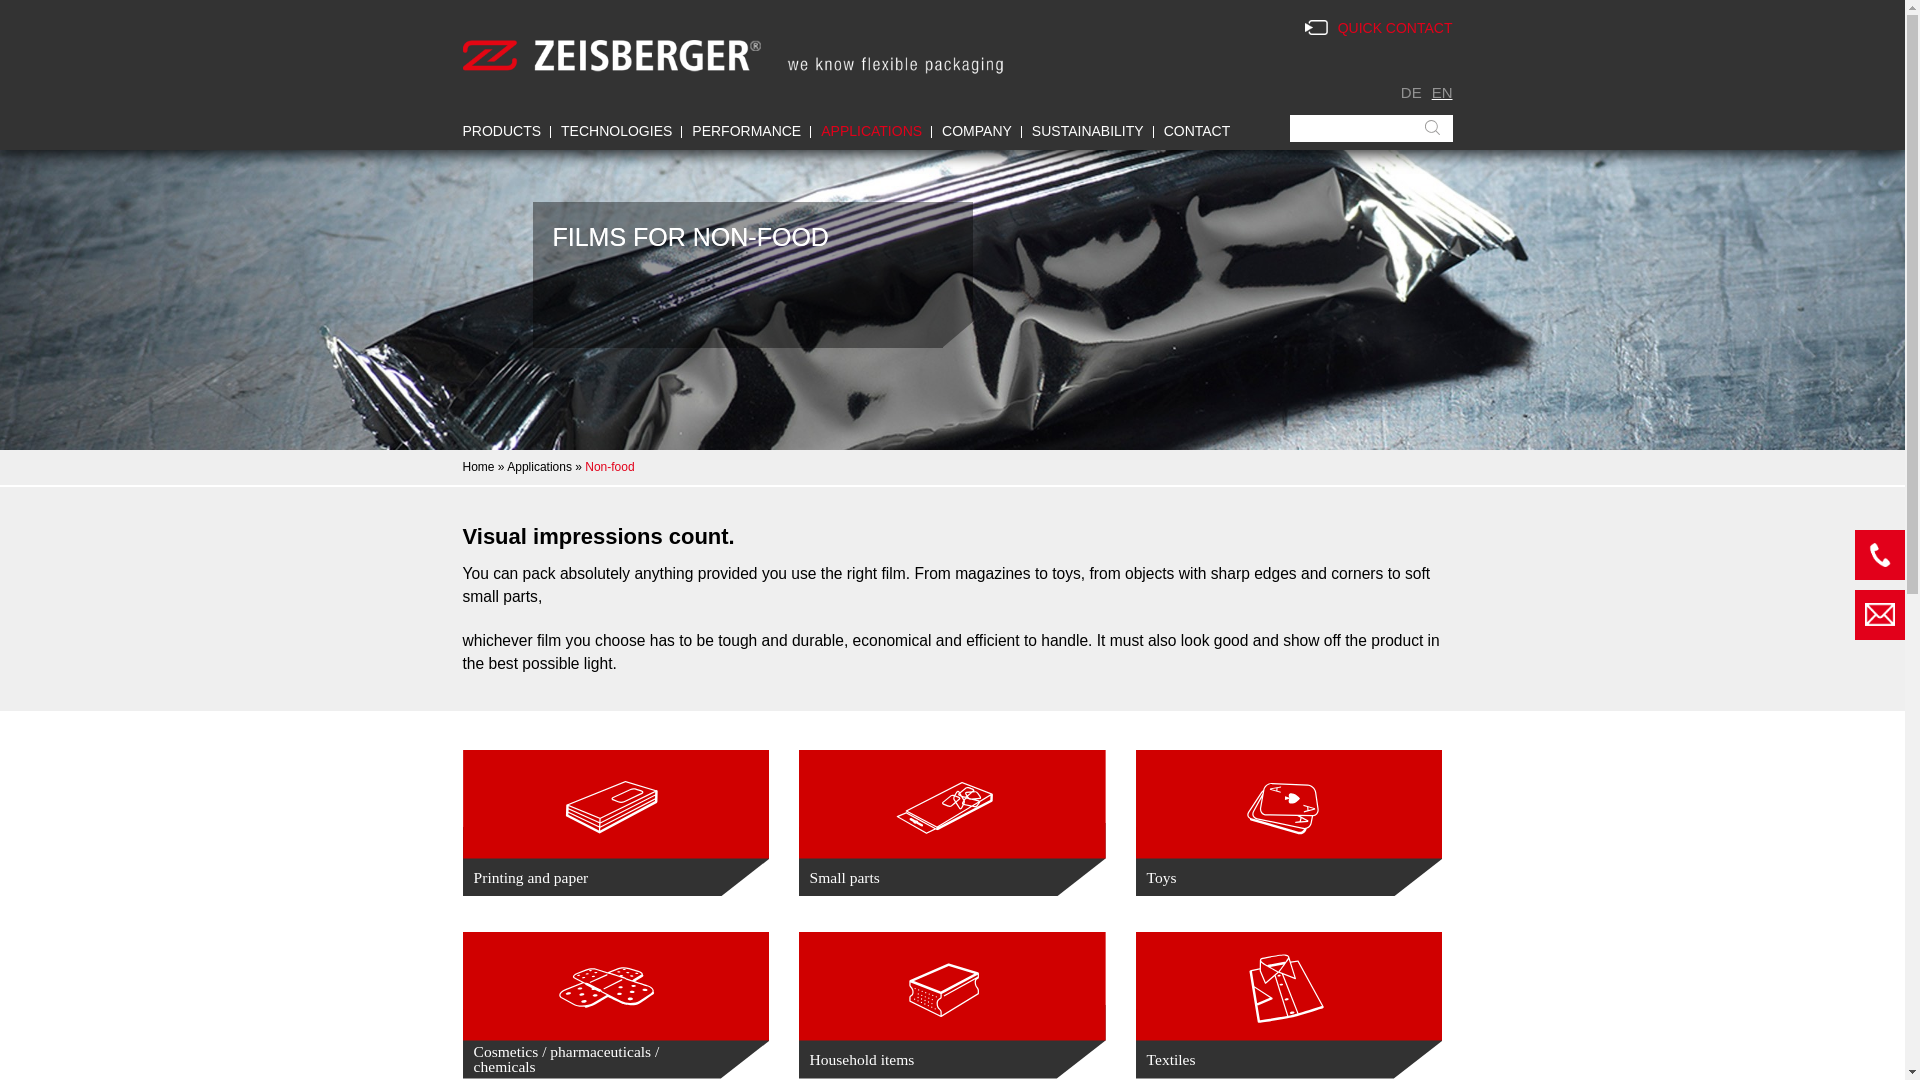 This screenshot has width=1920, height=1080. What do you see at coordinates (616, 126) in the screenshot?
I see `TECHNOLOGIES` at bounding box center [616, 126].